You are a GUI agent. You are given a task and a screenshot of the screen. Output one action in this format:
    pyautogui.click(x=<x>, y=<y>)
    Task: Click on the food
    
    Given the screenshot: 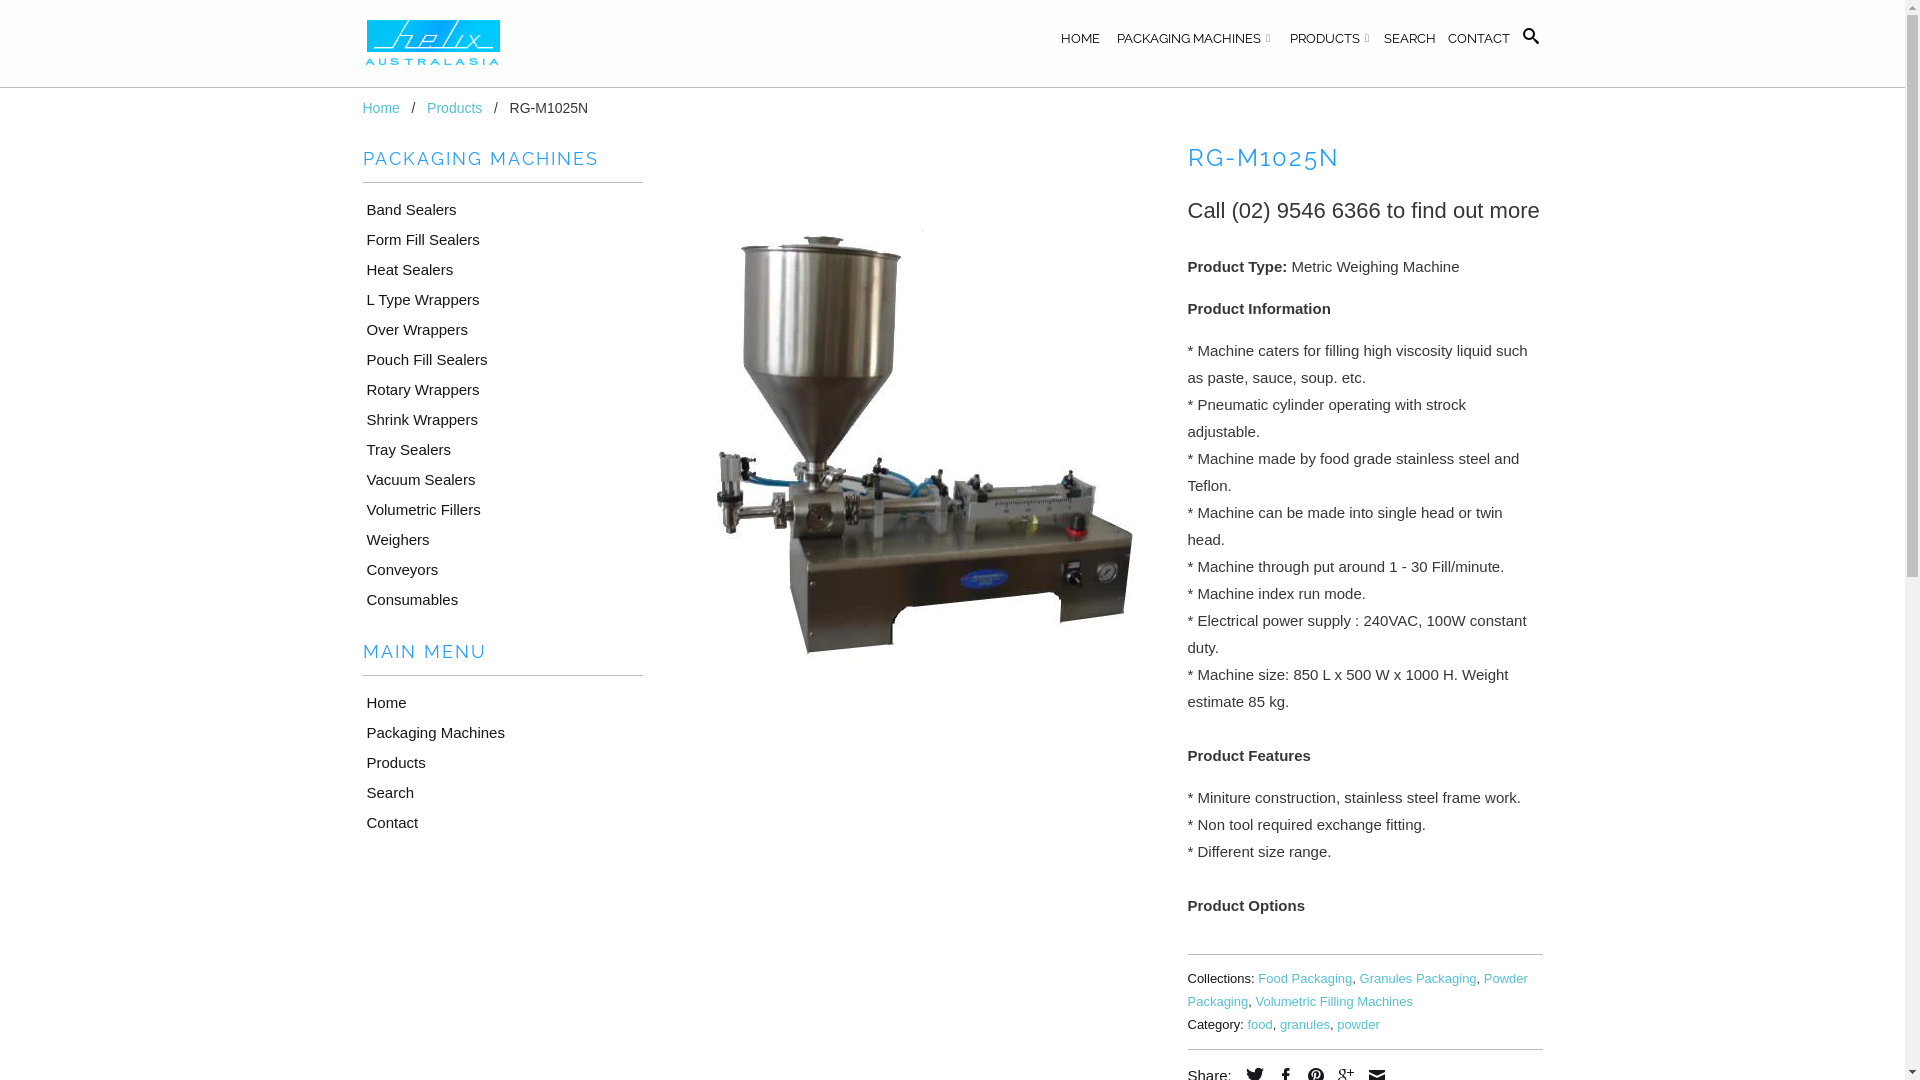 What is the action you would take?
    pyautogui.click(x=1260, y=1024)
    